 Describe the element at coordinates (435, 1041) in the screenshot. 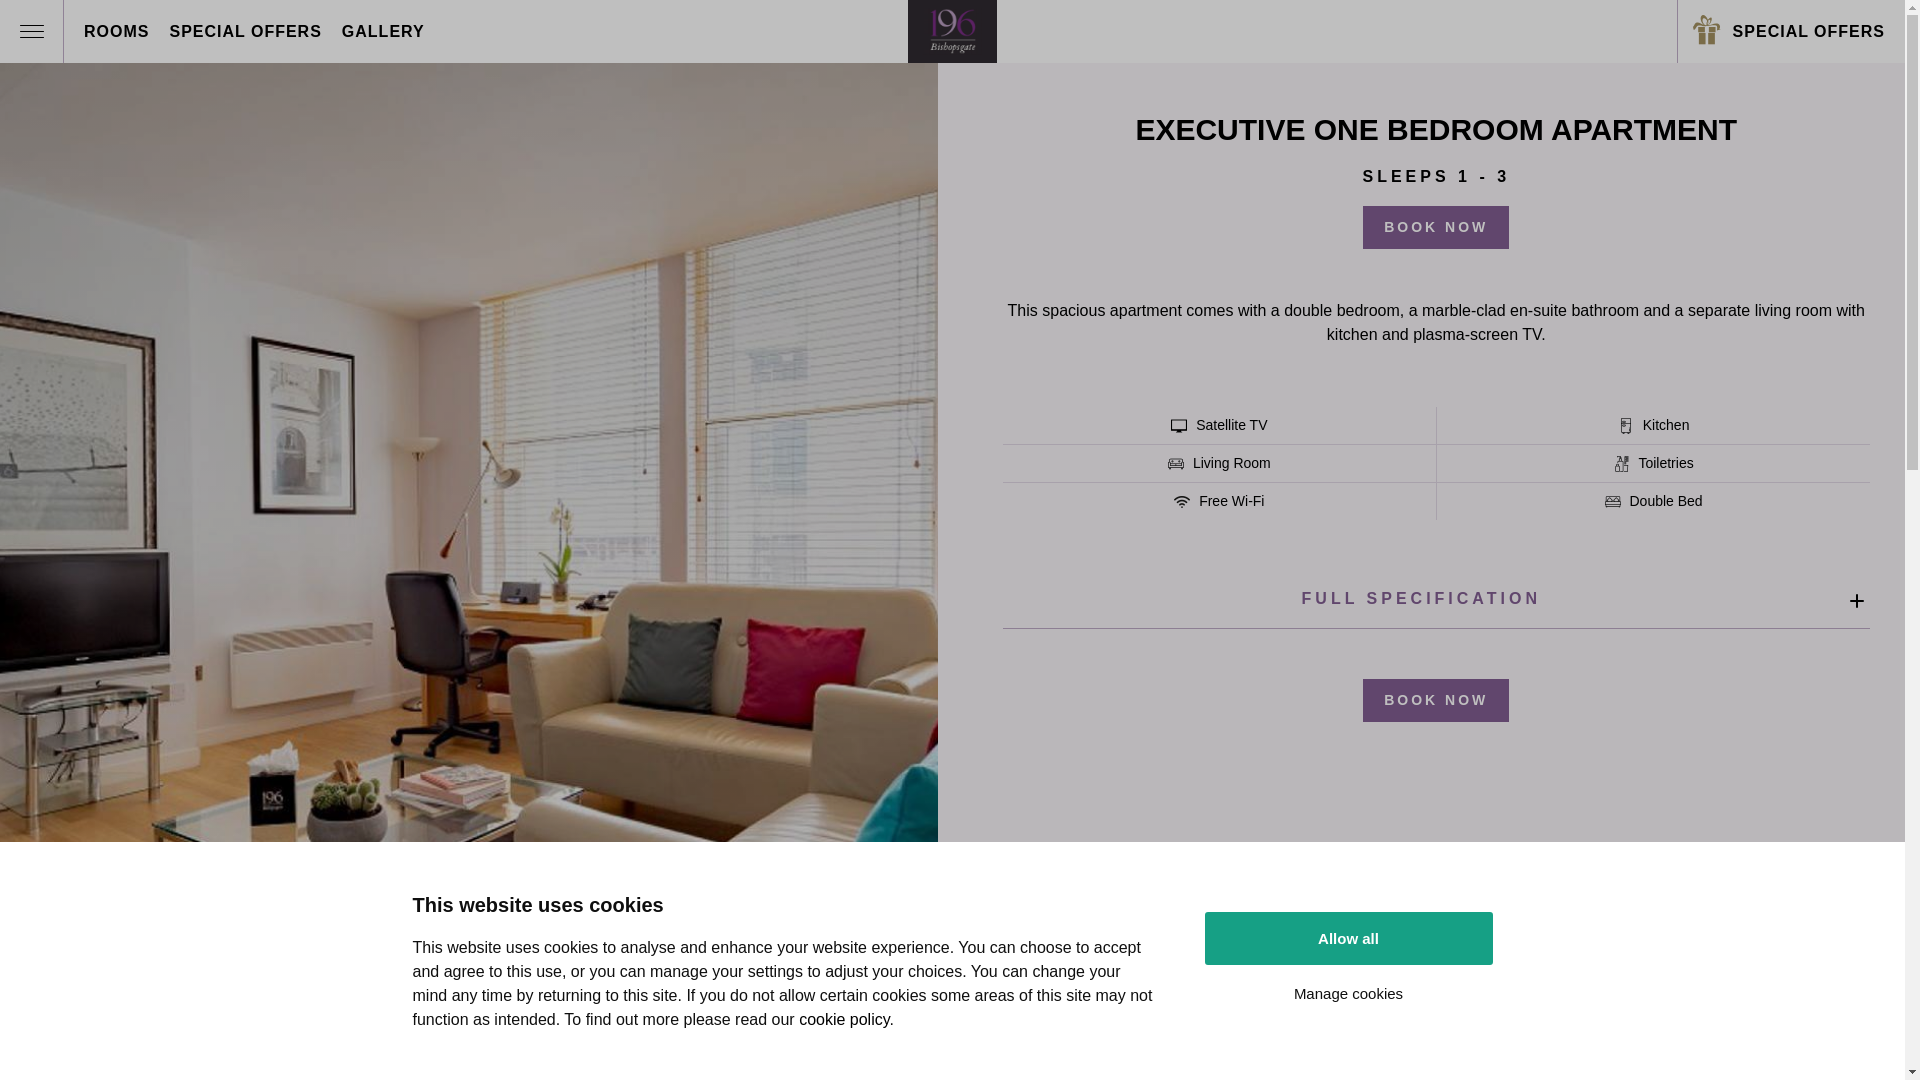

I see `1` at that location.